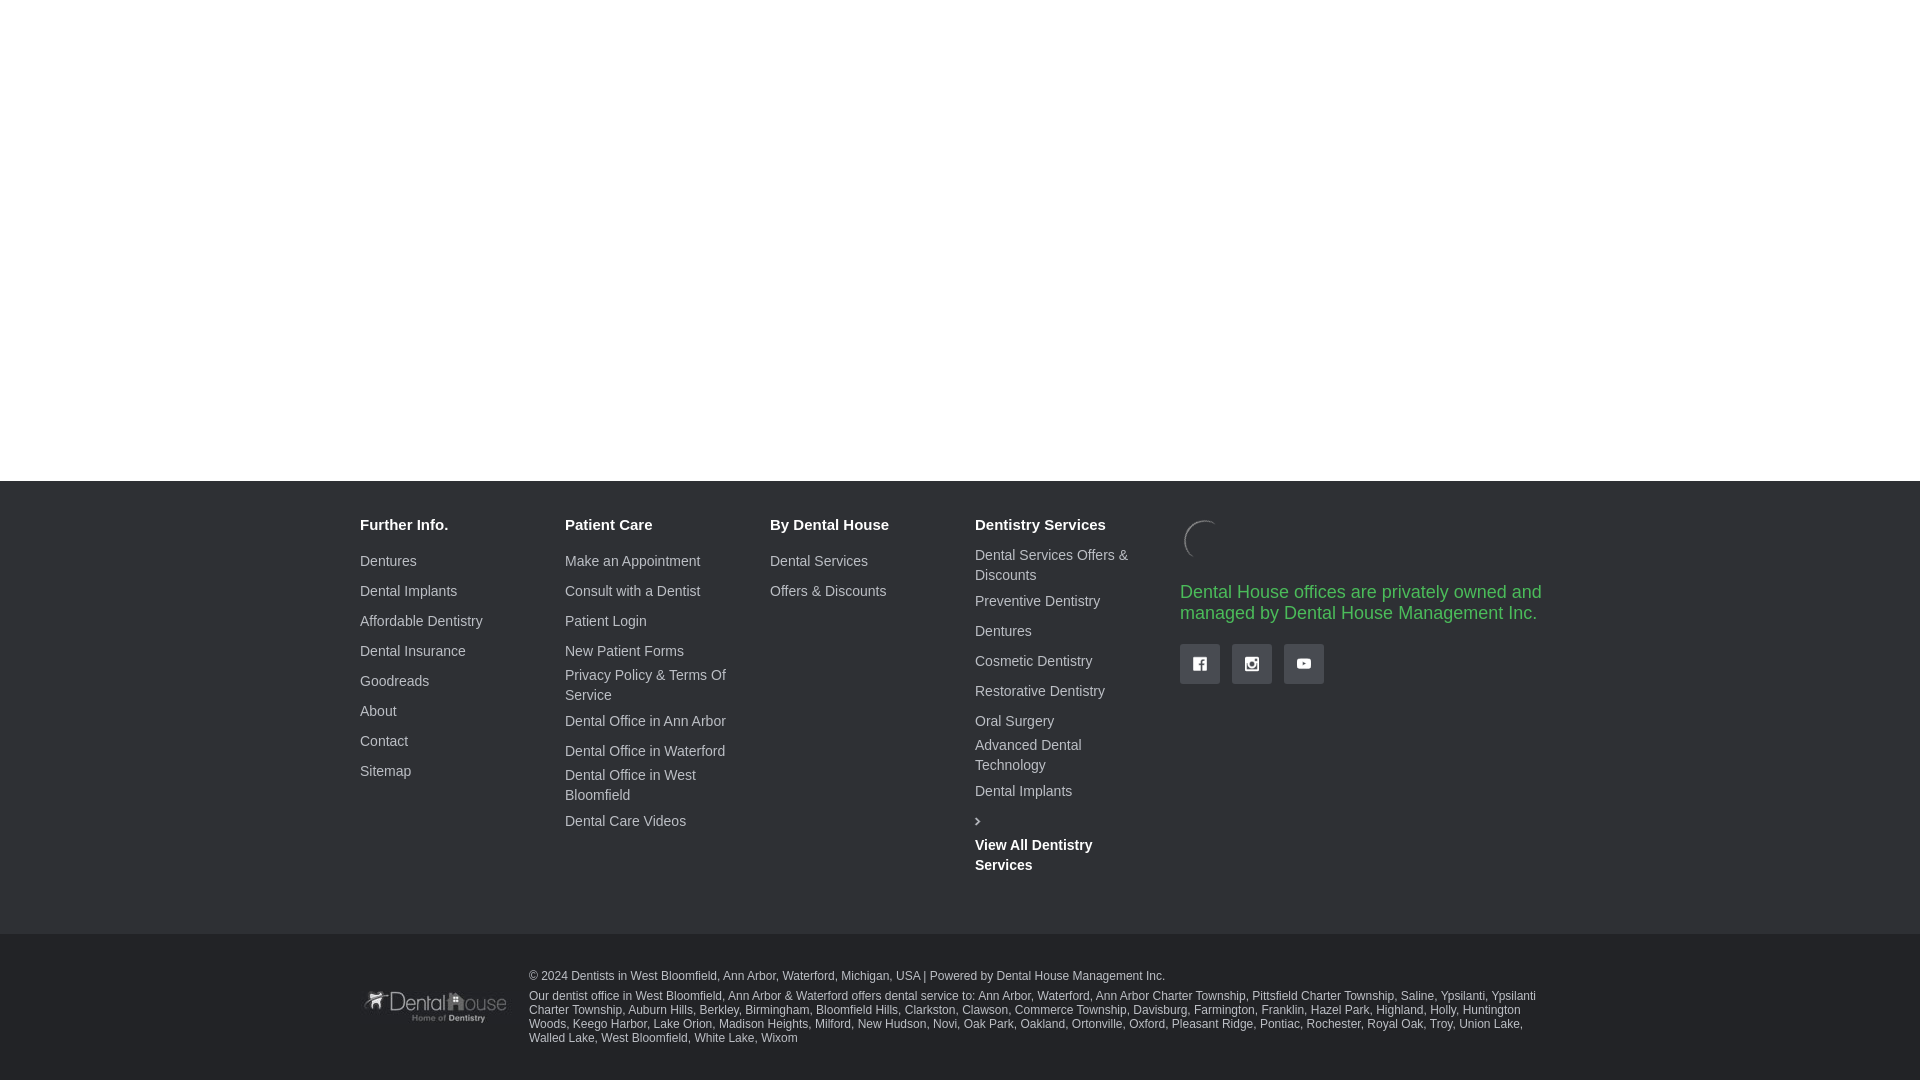  What do you see at coordinates (1322, 996) in the screenshot?
I see `Dentist in Pittsfield Charter Township, MI` at bounding box center [1322, 996].